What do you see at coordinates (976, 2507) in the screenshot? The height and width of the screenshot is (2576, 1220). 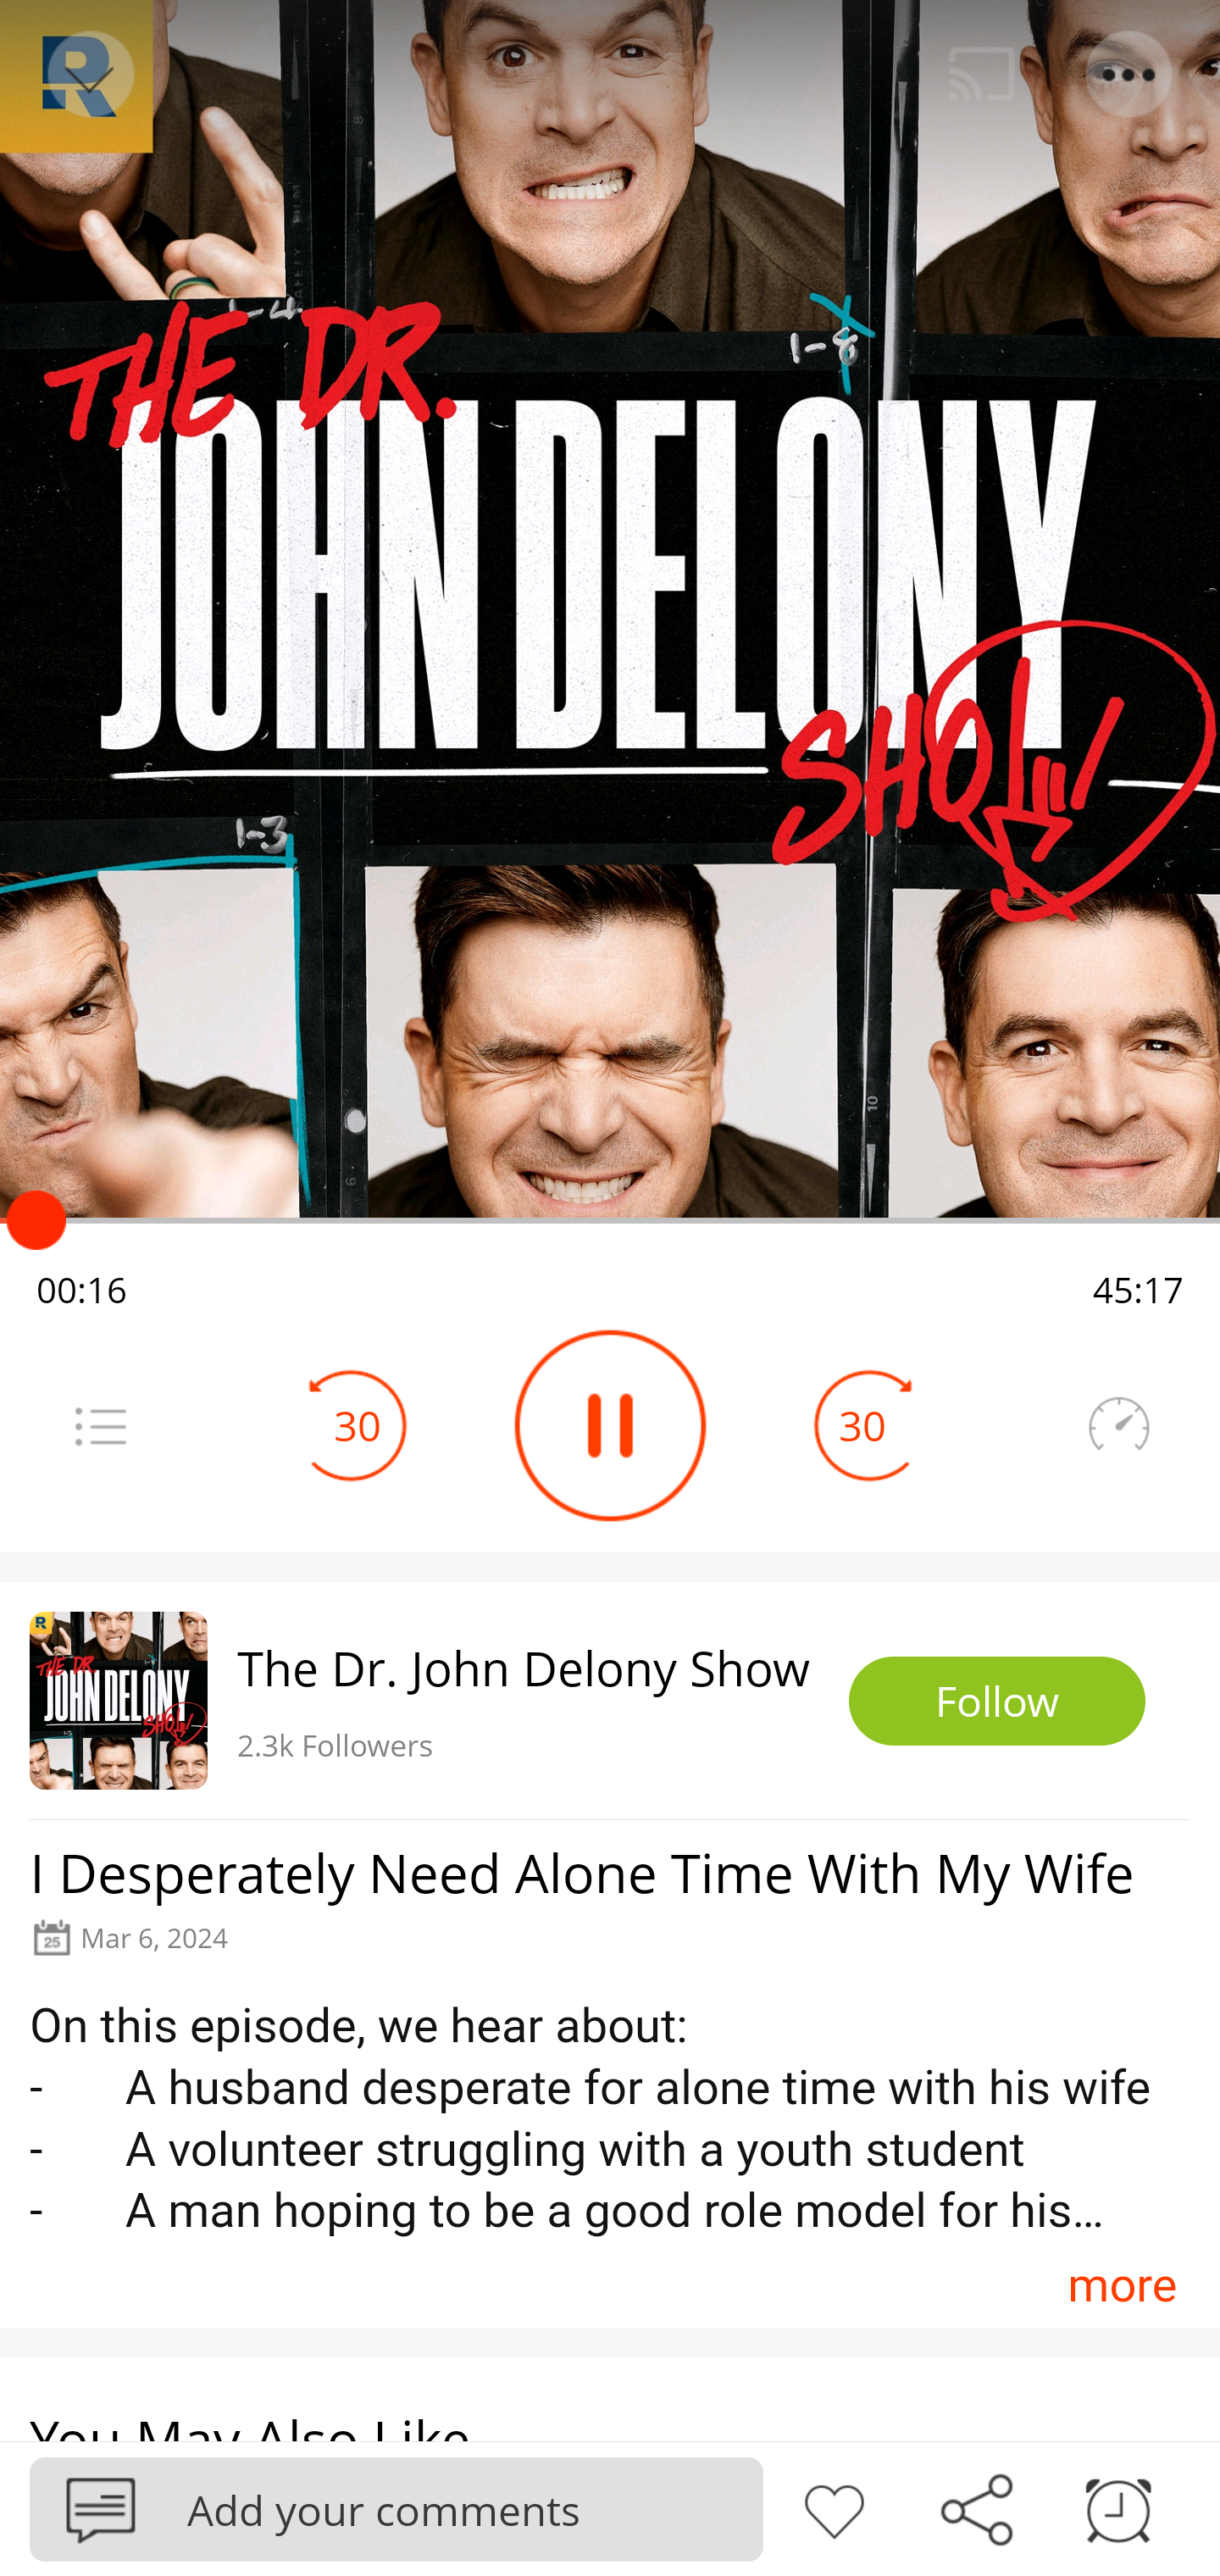 I see `Share` at bounding box center [976, 2507].